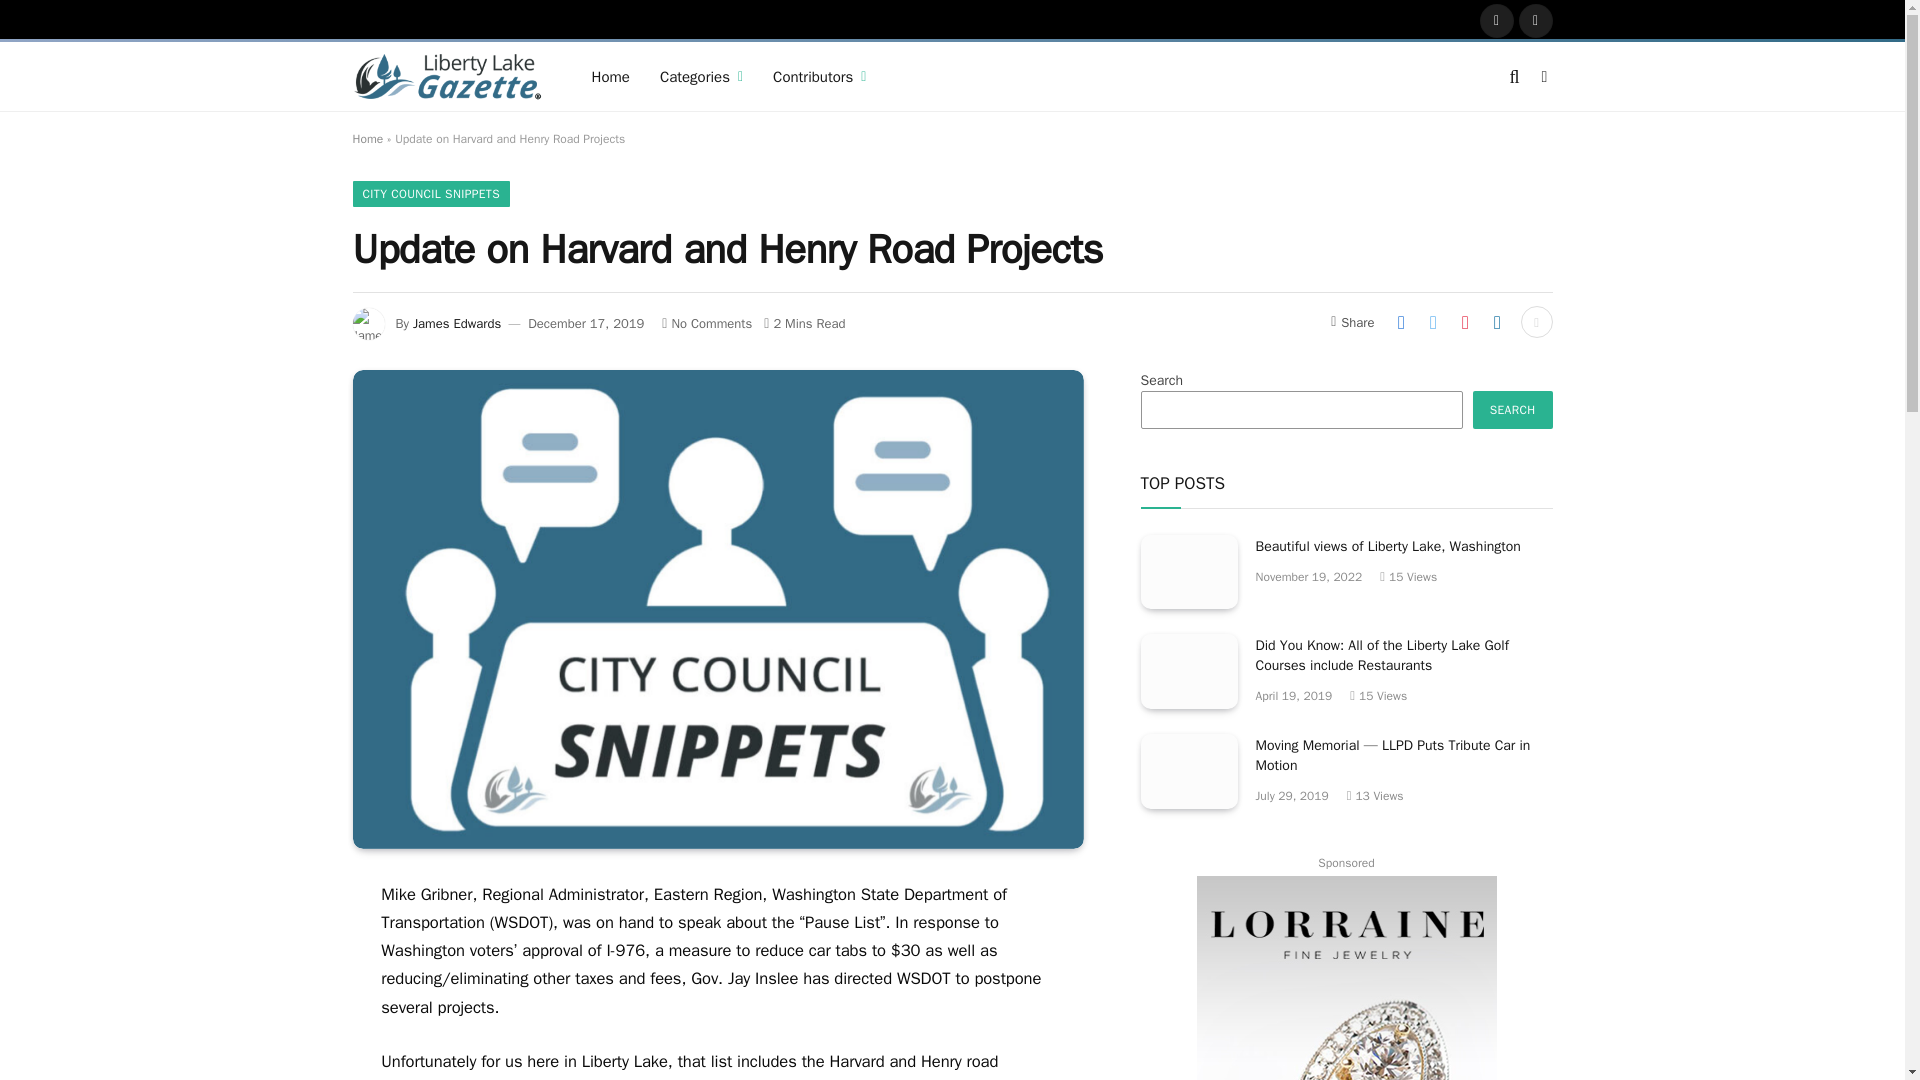  Describe the element at coordinates (366, 138) in the screenshot. I see `Home` at that location.